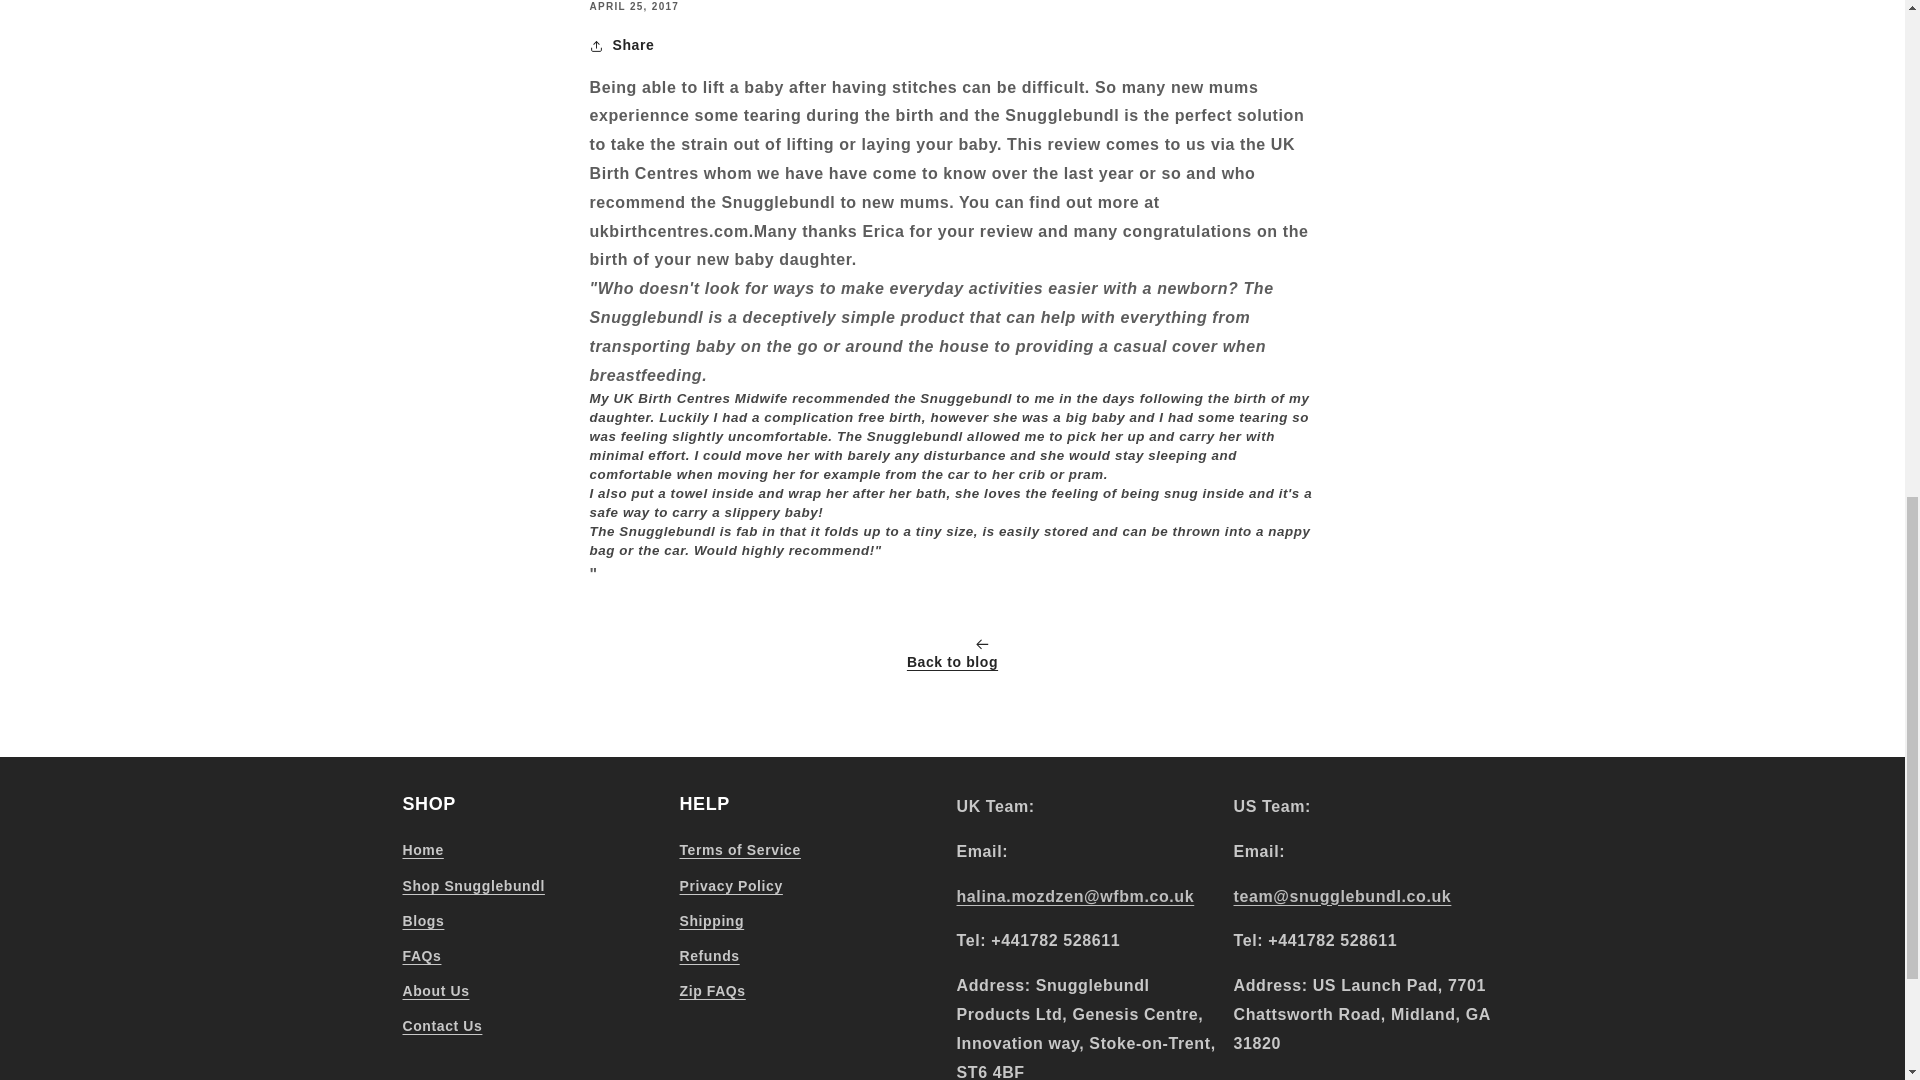 The image size is (1920, 1080). What do you see at coordinates (434, 991) in the screenshot?
I see `About Us` at bounding box center [434, 991].